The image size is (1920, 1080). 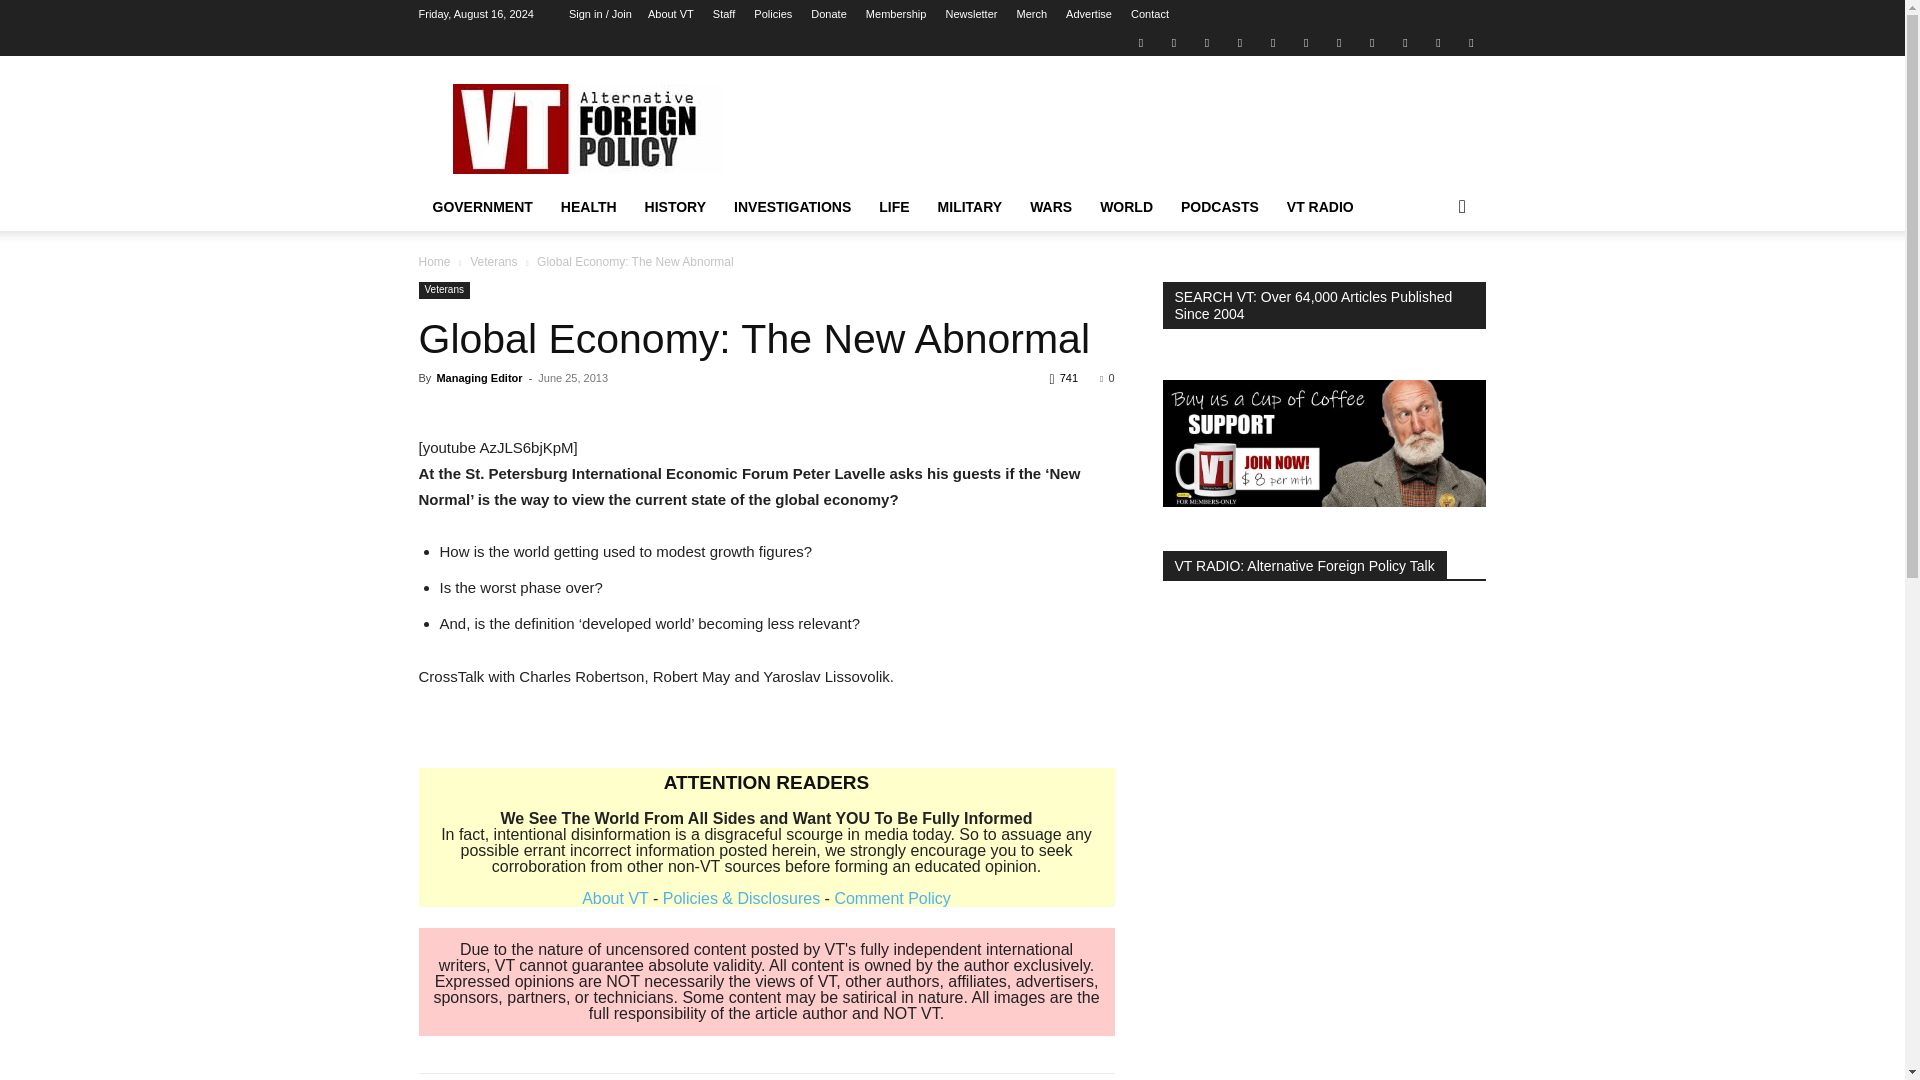 What do you see at coordinates (1088, 14) in the screenshot?
I see `Advertise` at bounding box center [1088, 14].